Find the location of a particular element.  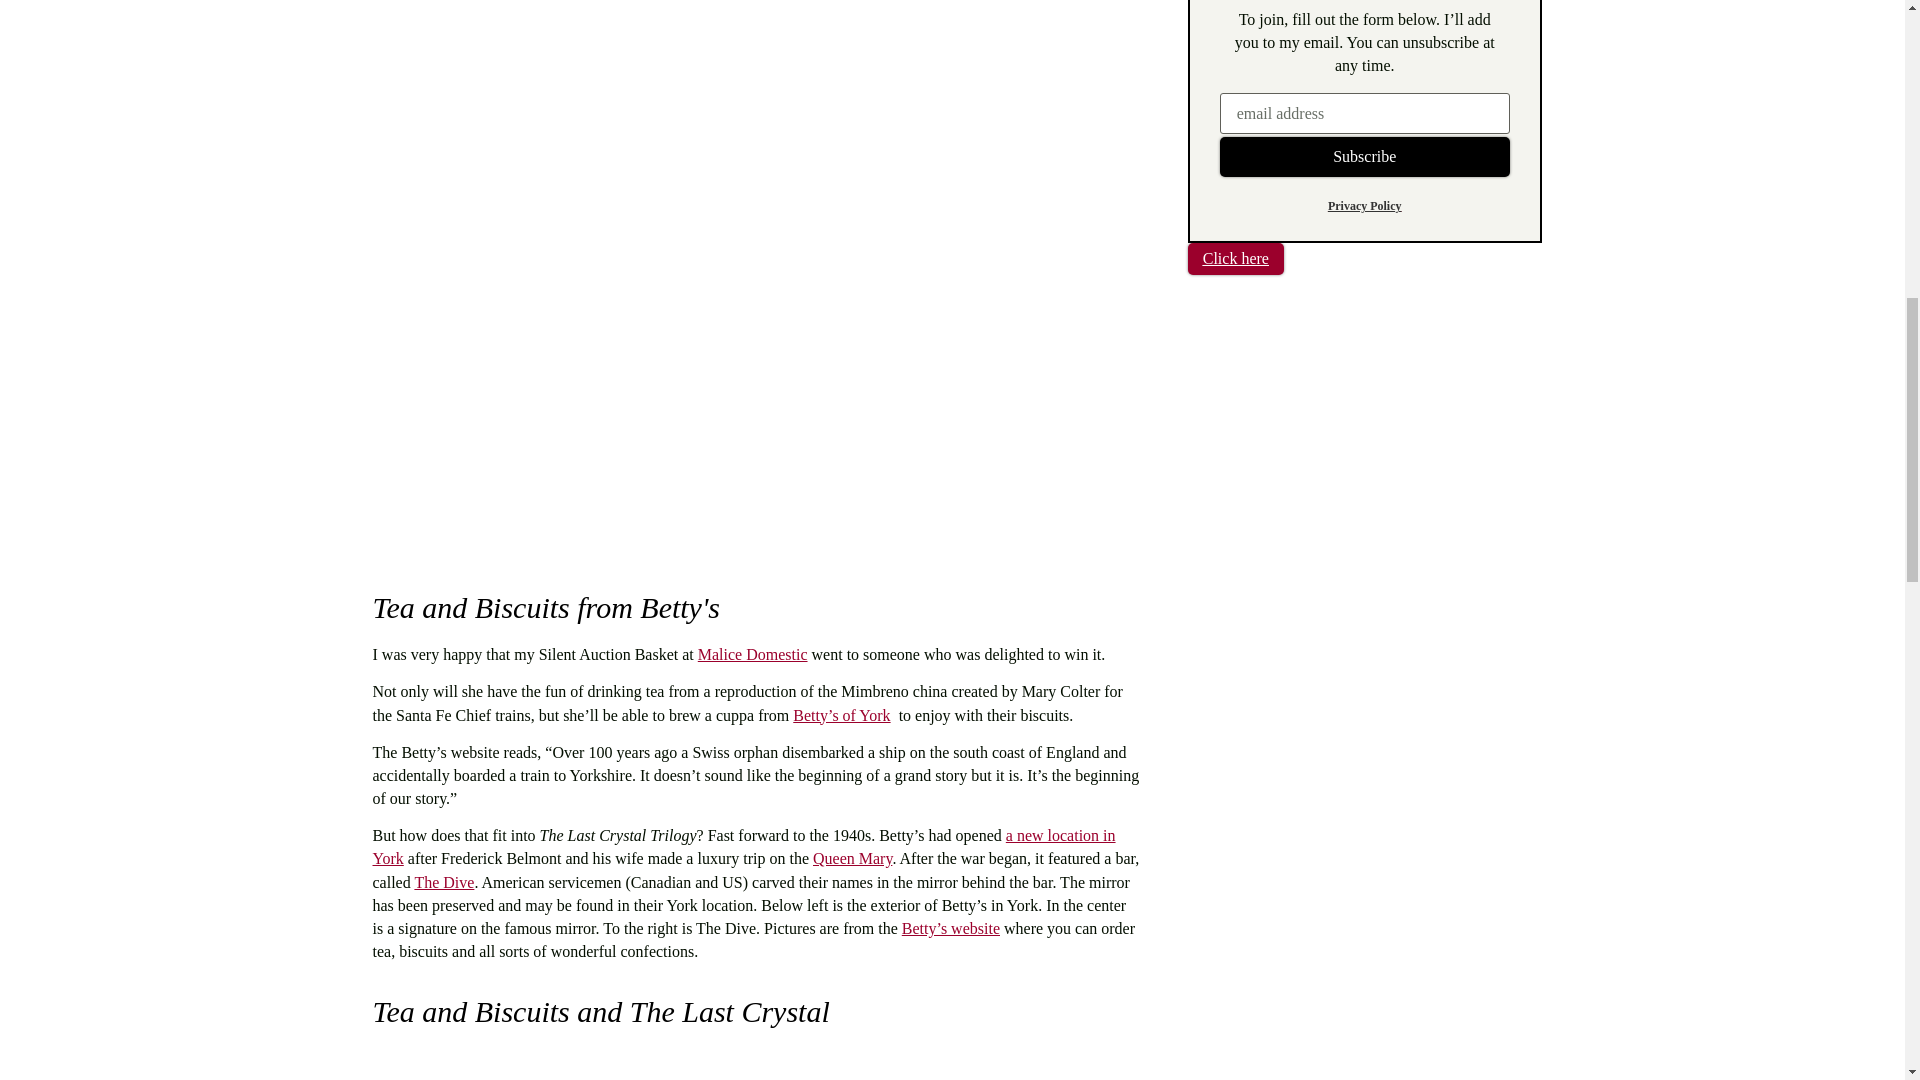

a new location in York is located at coordinates (744, 847).